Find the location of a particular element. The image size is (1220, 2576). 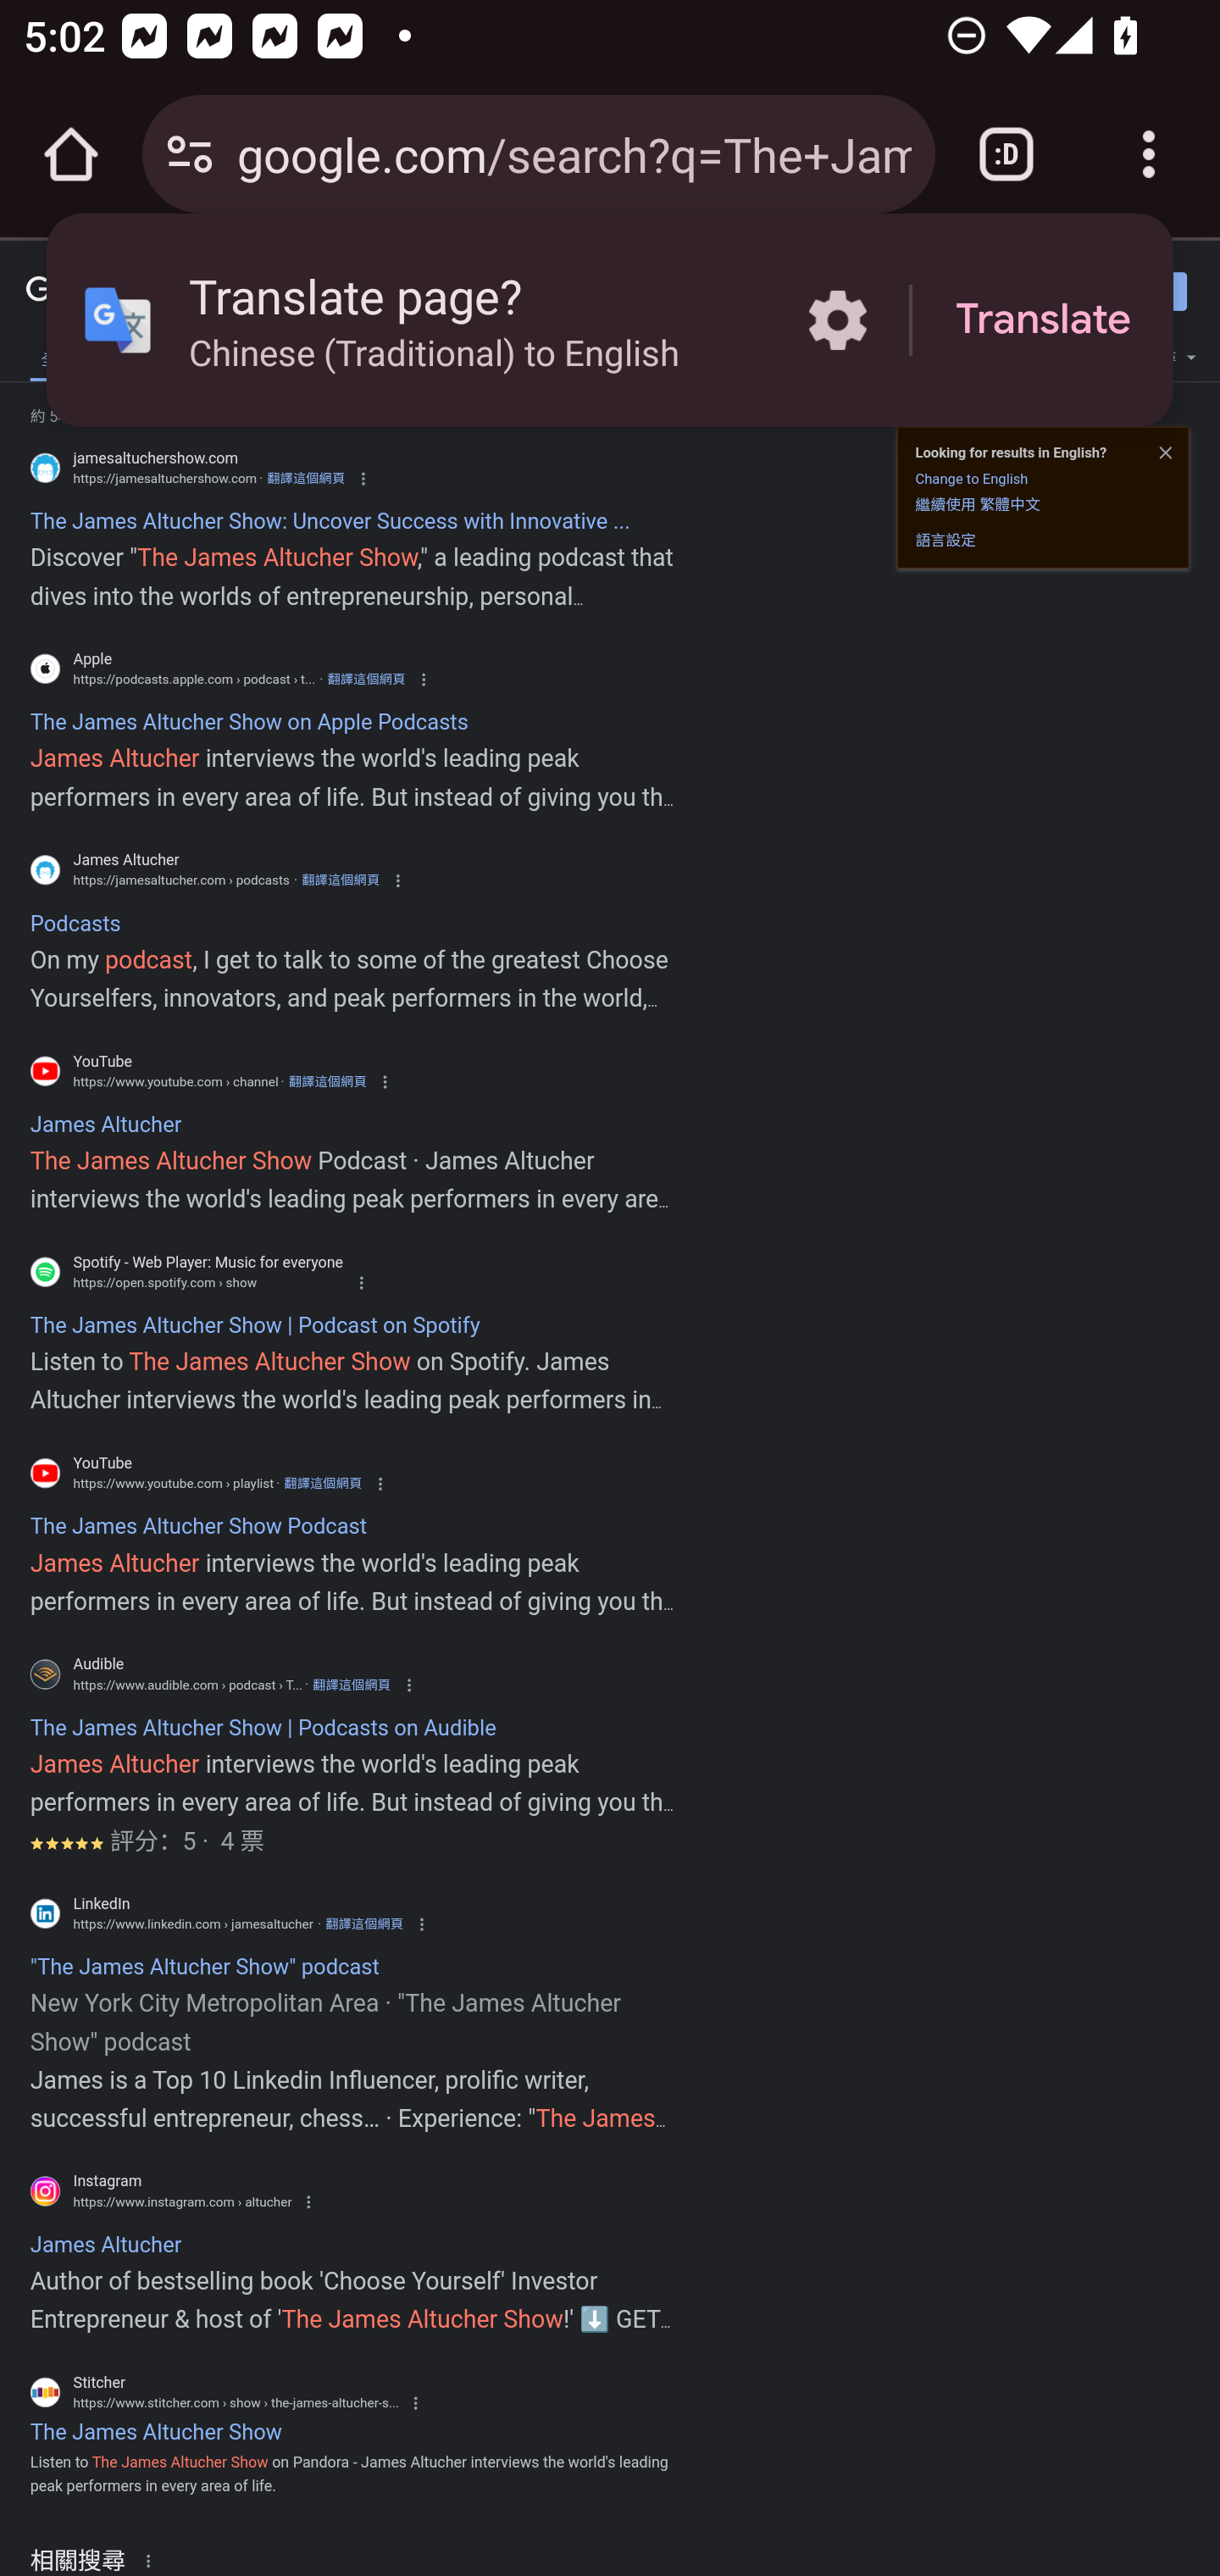

Change to English is located at coordinates (971, 479).